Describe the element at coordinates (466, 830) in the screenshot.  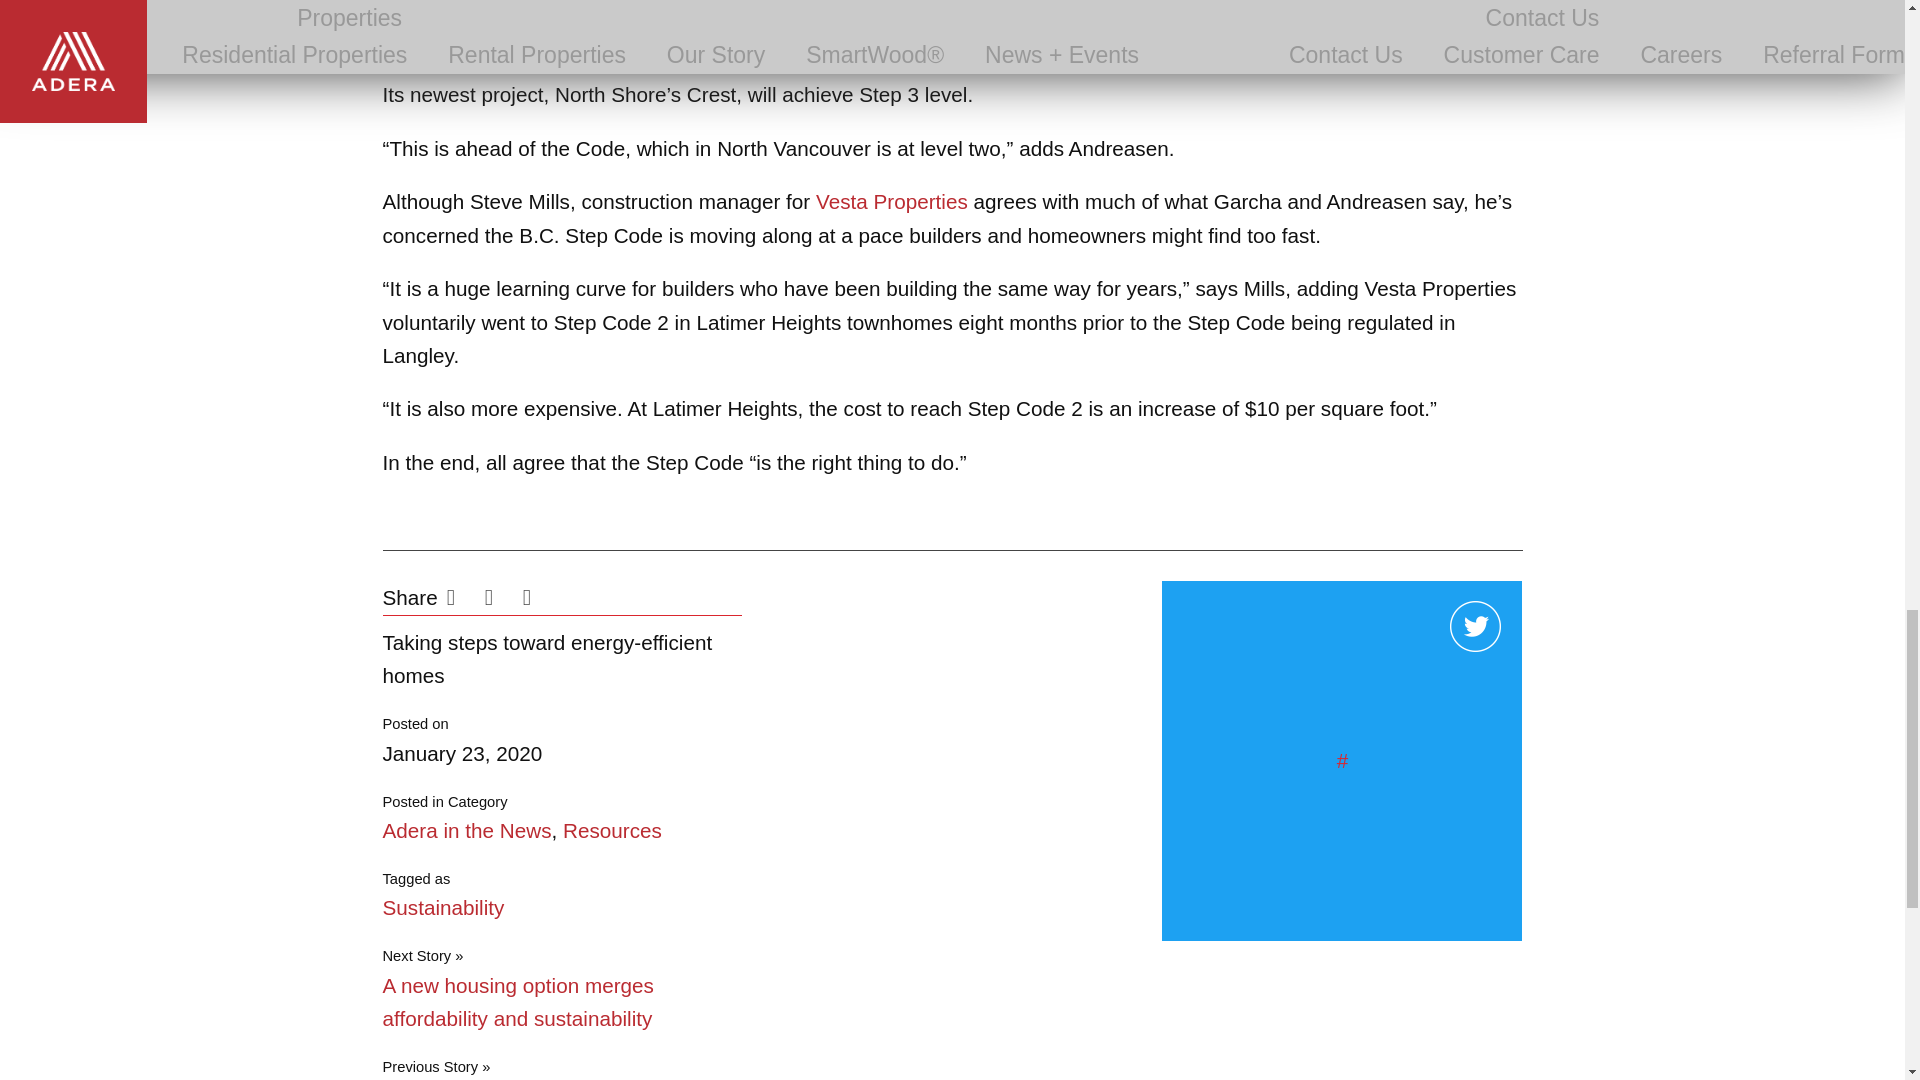
I see `View all posts in Adera in the News` at that location.